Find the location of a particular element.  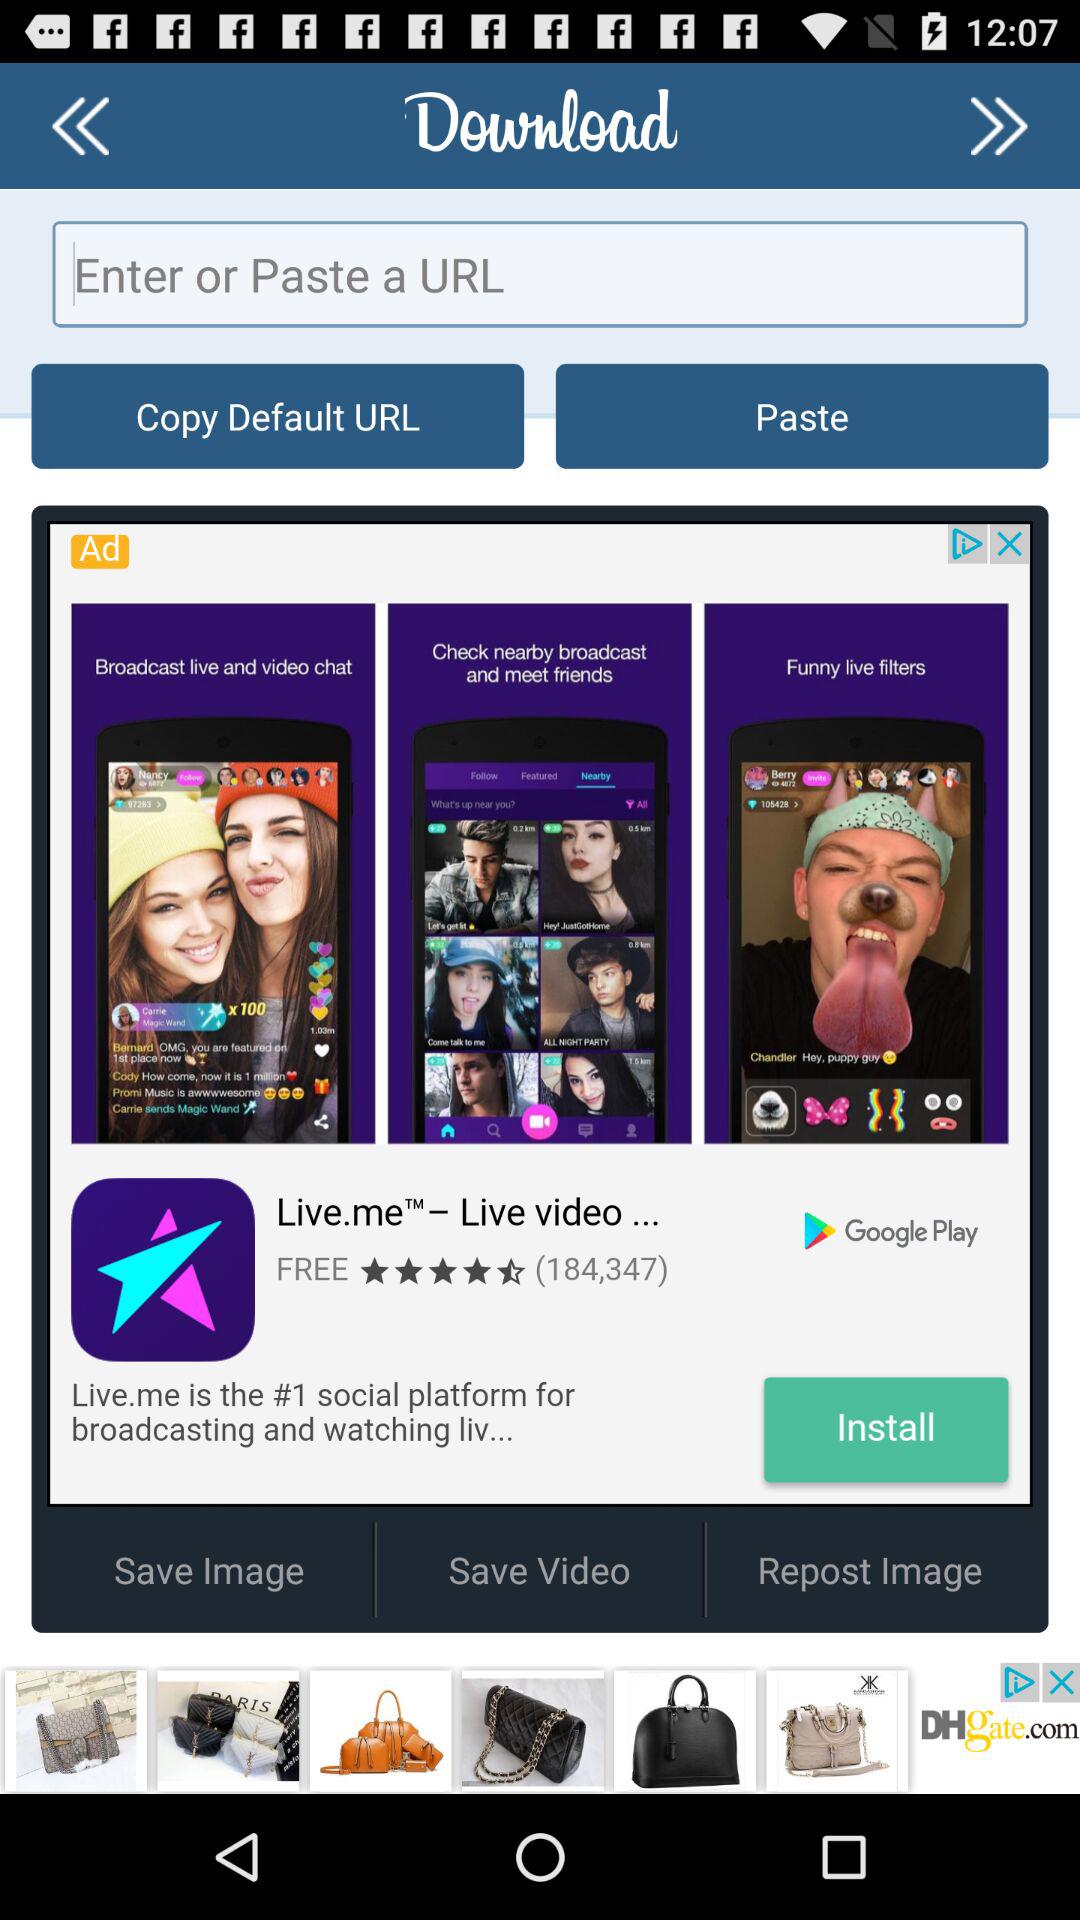

fiend woad is located at coordinates (999, 126).